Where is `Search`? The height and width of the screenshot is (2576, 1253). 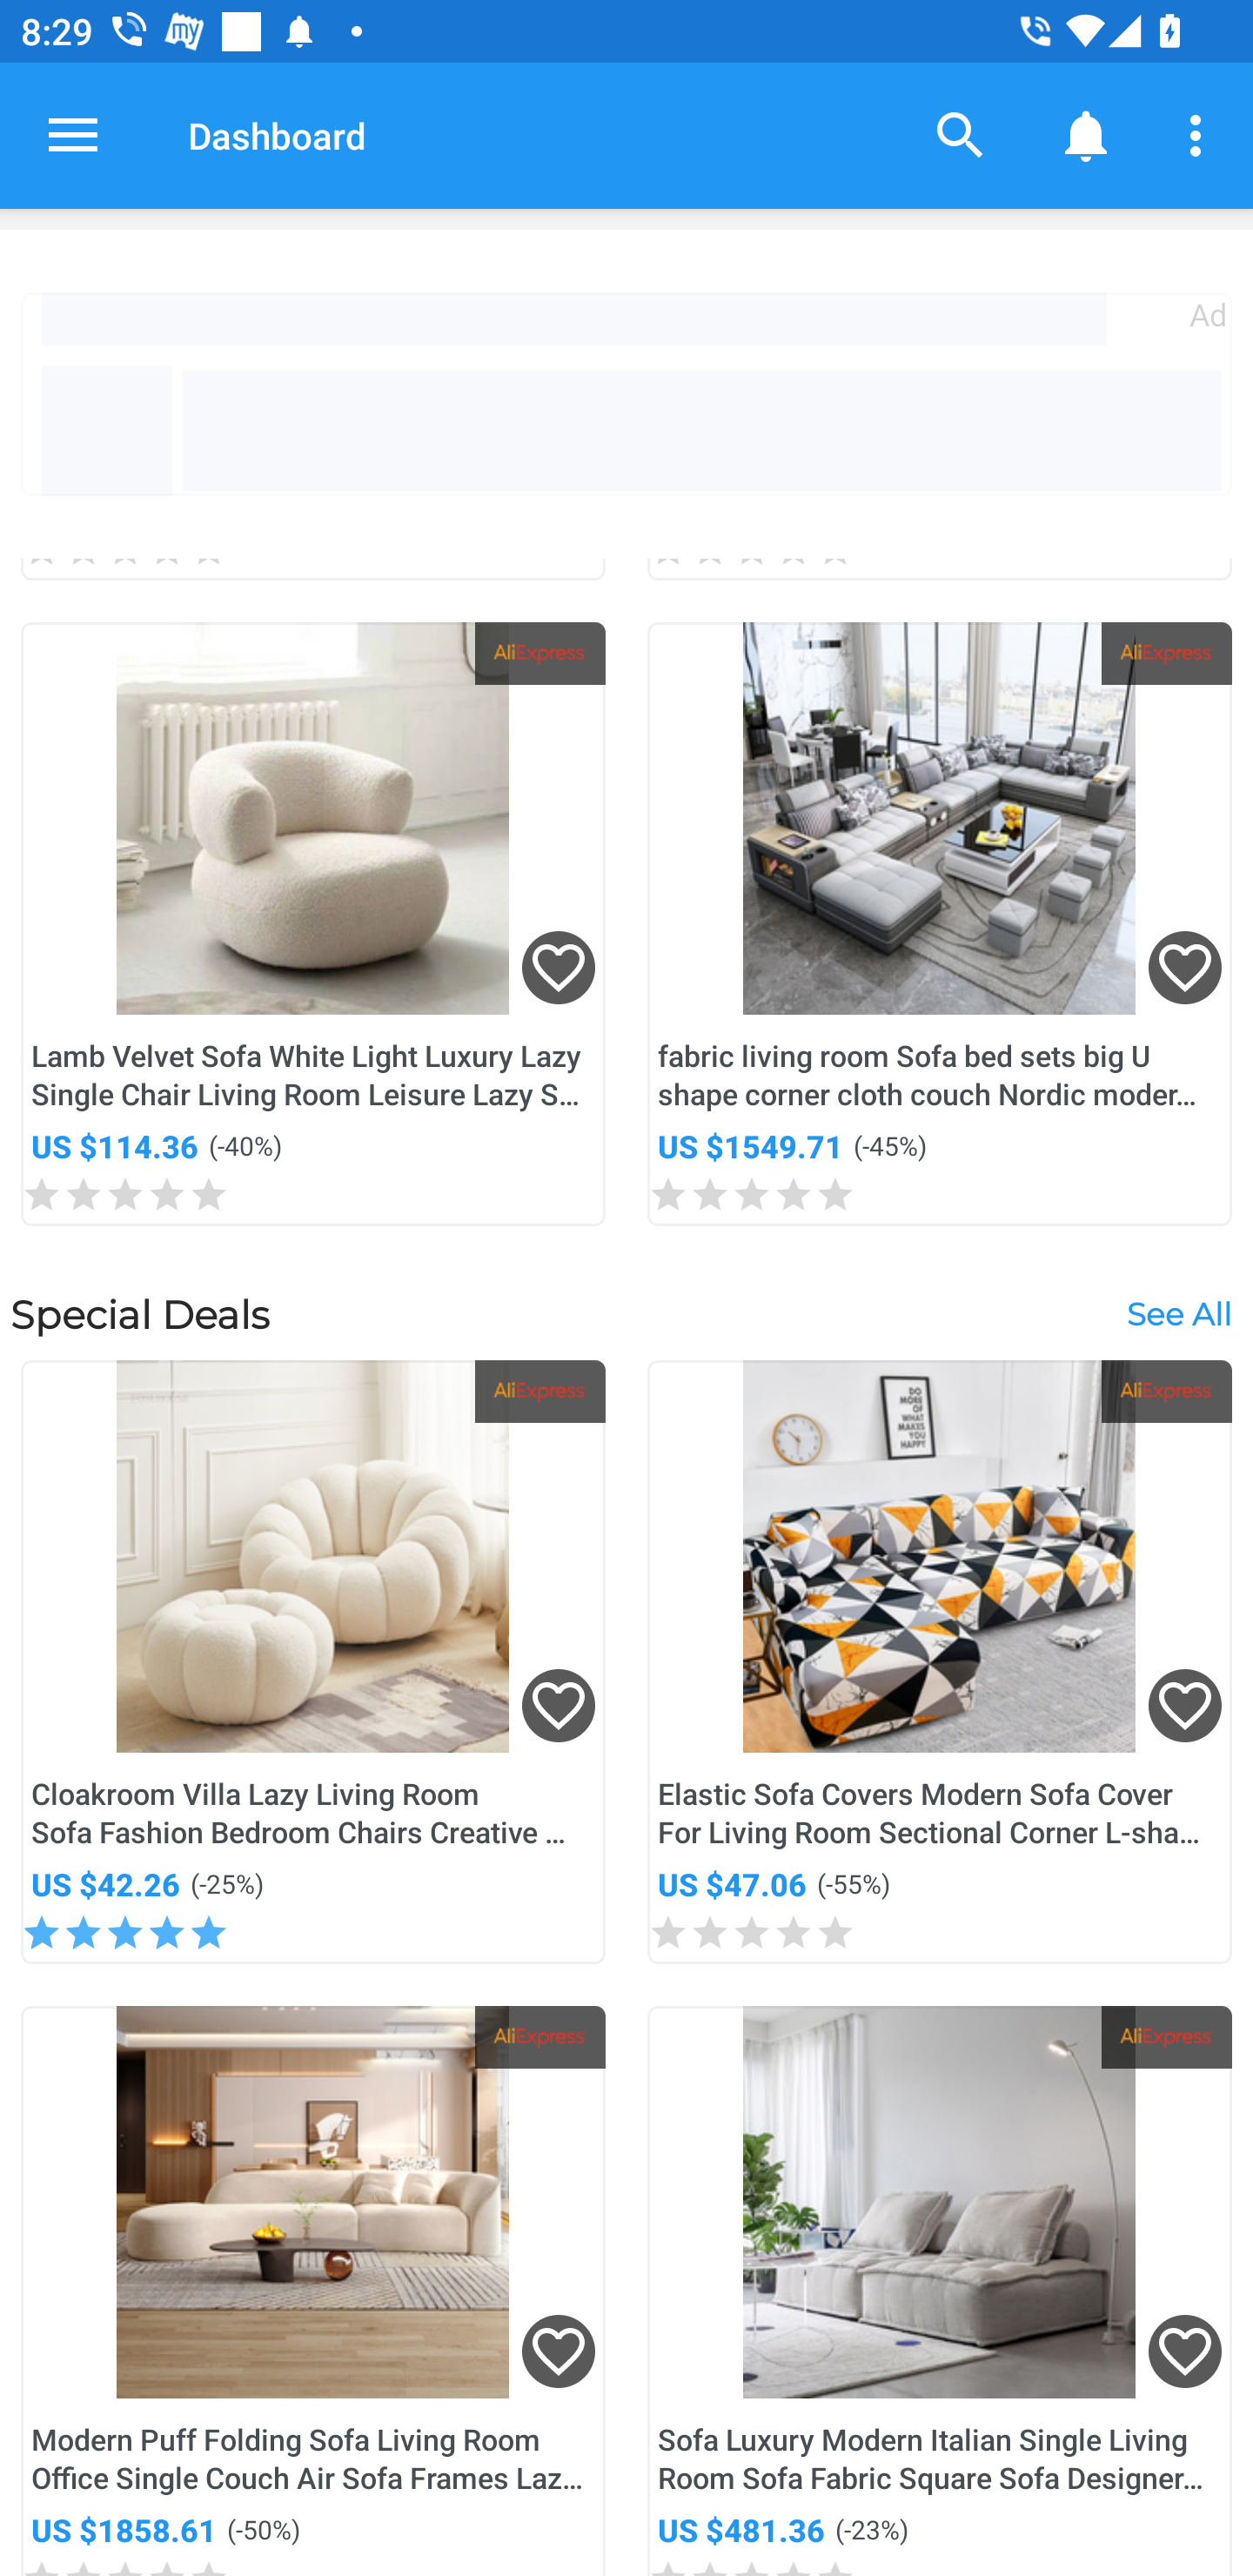 Search is located at coordinates (961, 134).